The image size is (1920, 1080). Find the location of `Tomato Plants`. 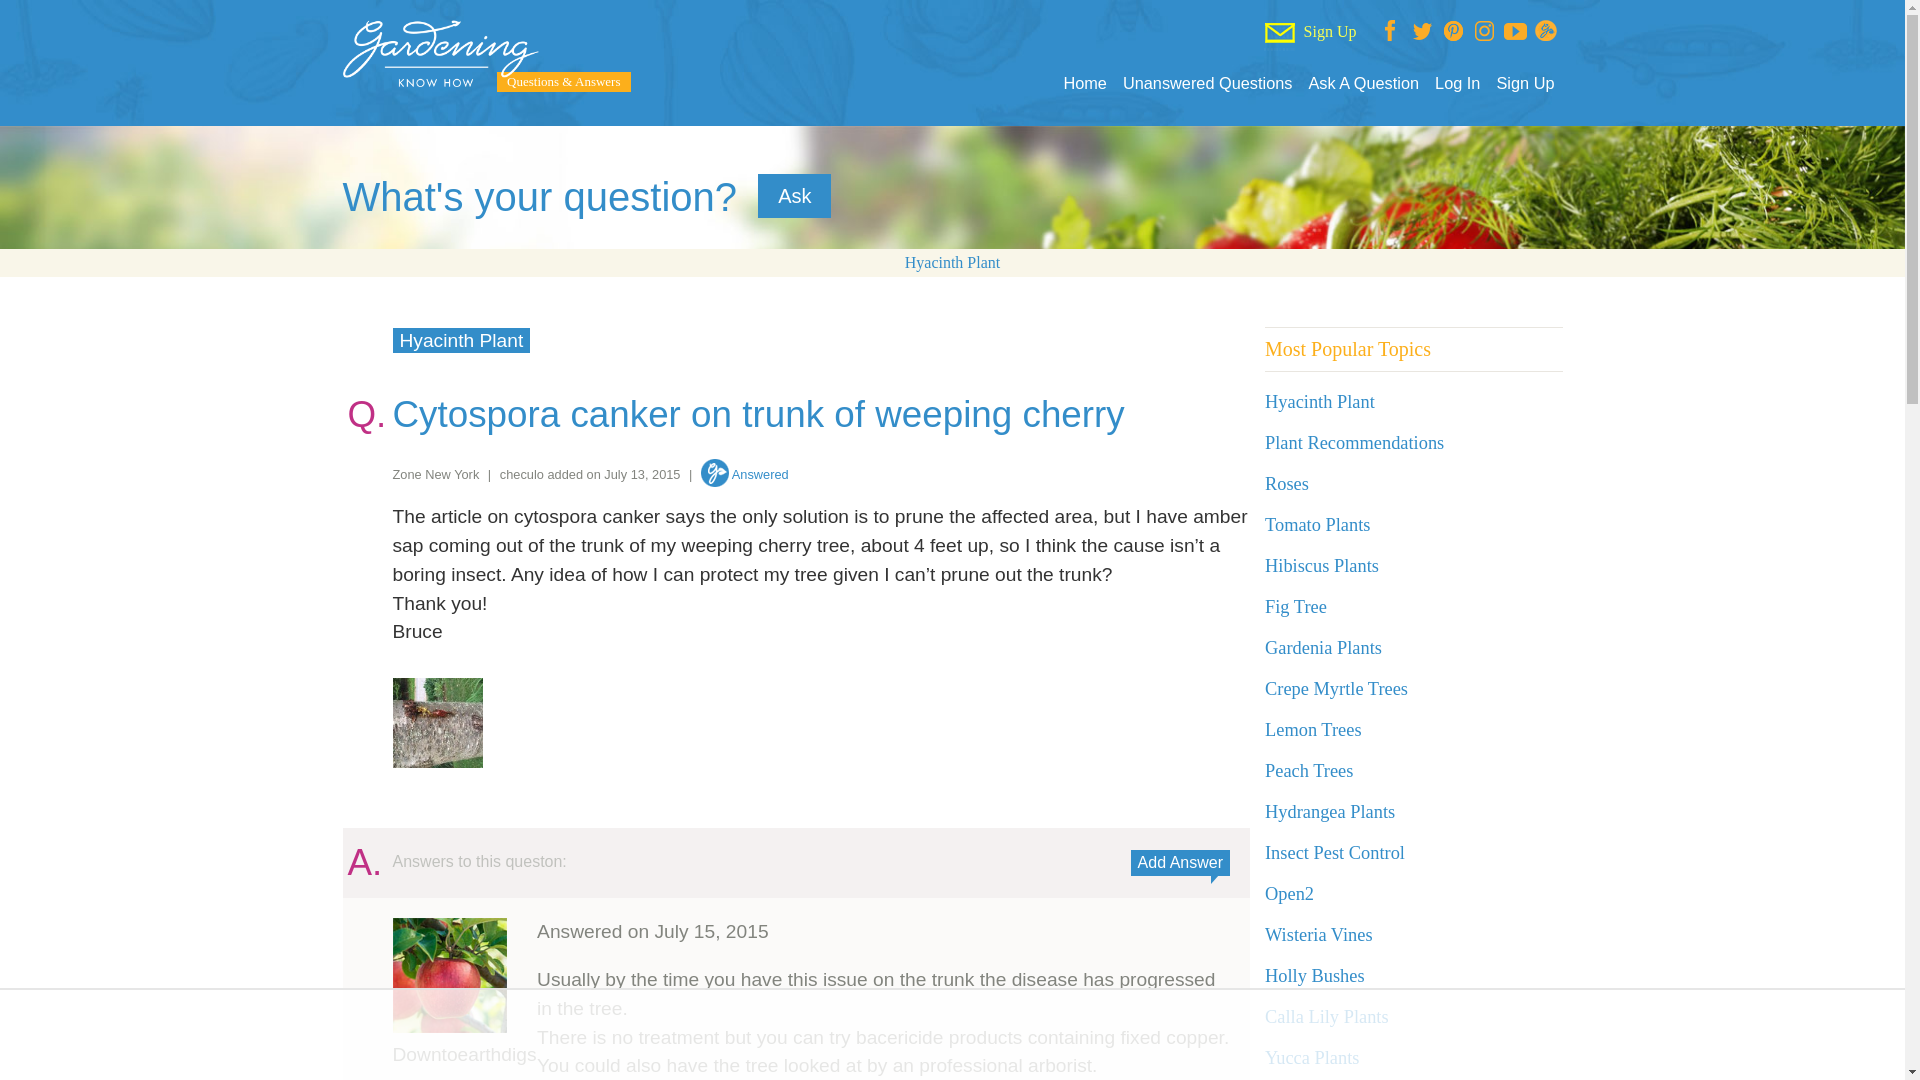

Tomato Plants is located at coordinates (1318, 524).